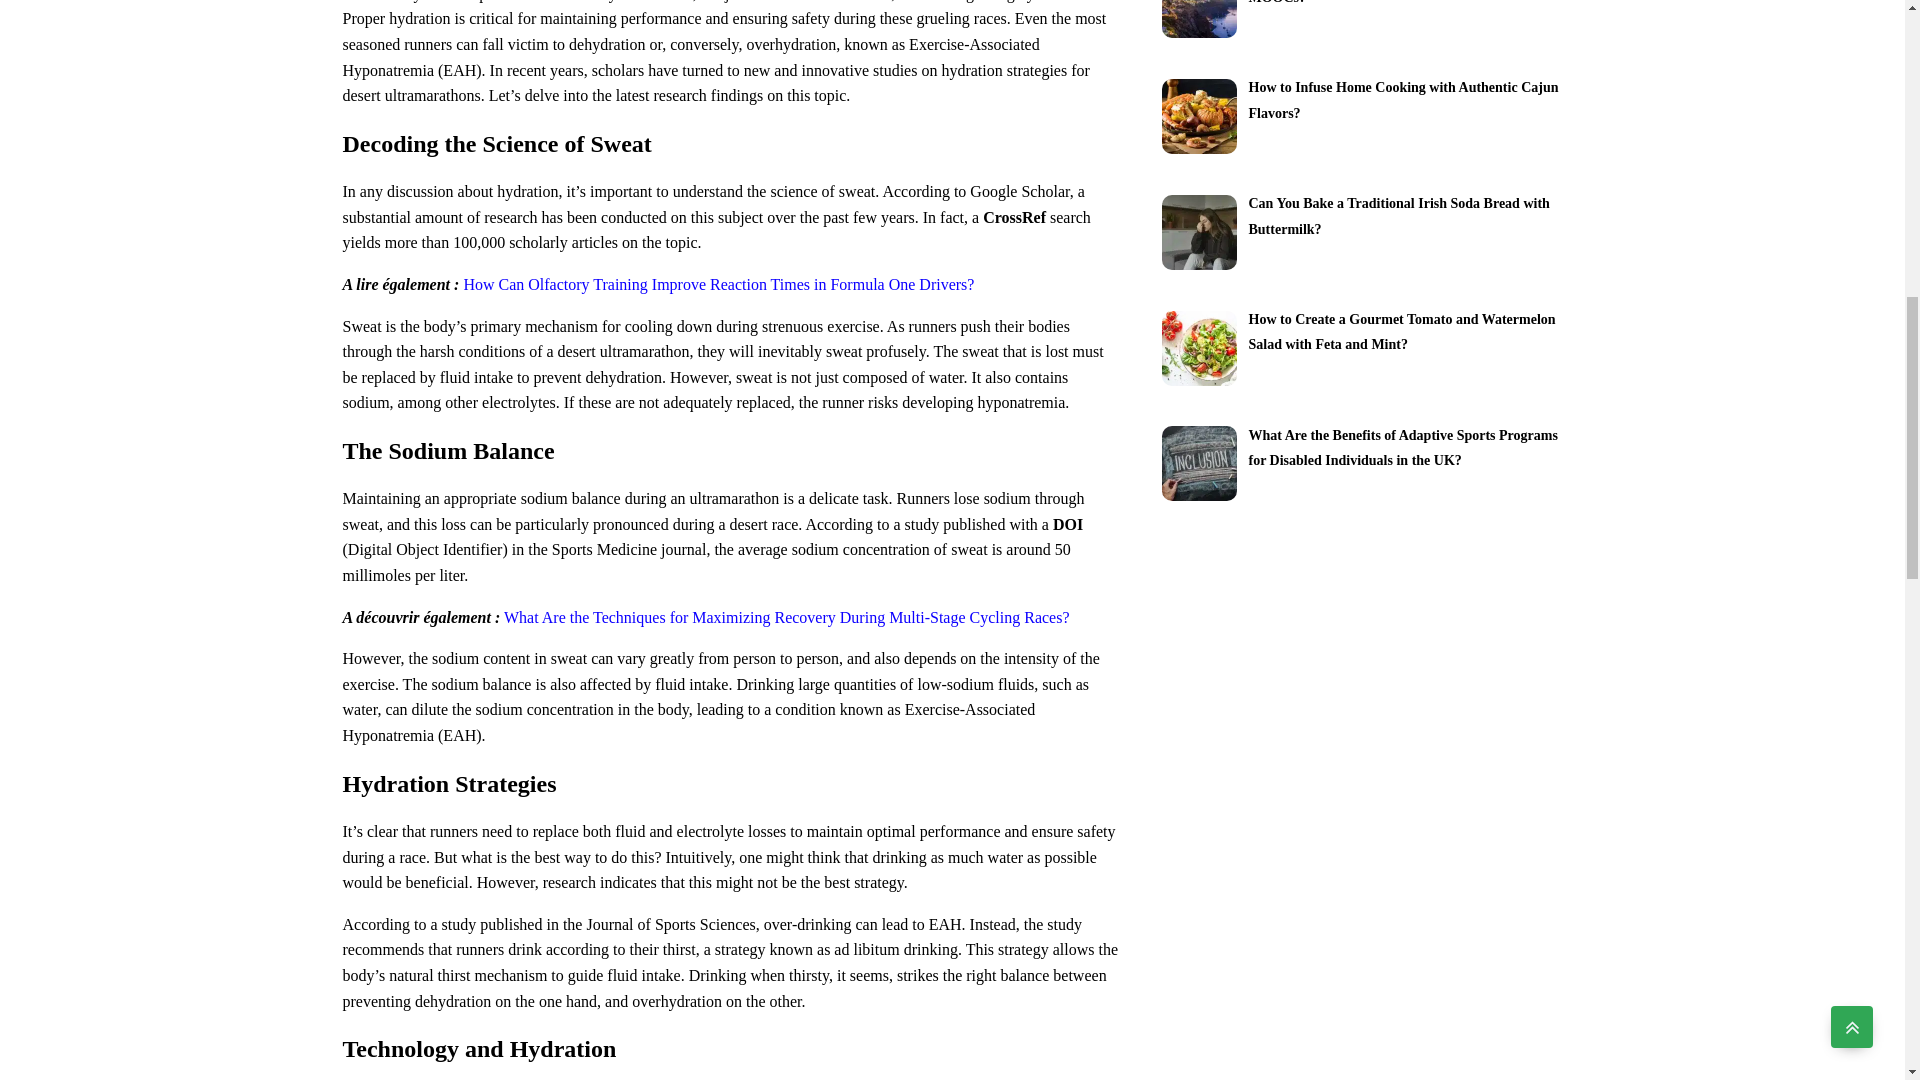 The image size is (1920, 1080). Describe the element at coordinates (1402, 2) in the screenshot. I see `How Is AI Enabling Personalized Learning Paths in MOOCs?` at that location.